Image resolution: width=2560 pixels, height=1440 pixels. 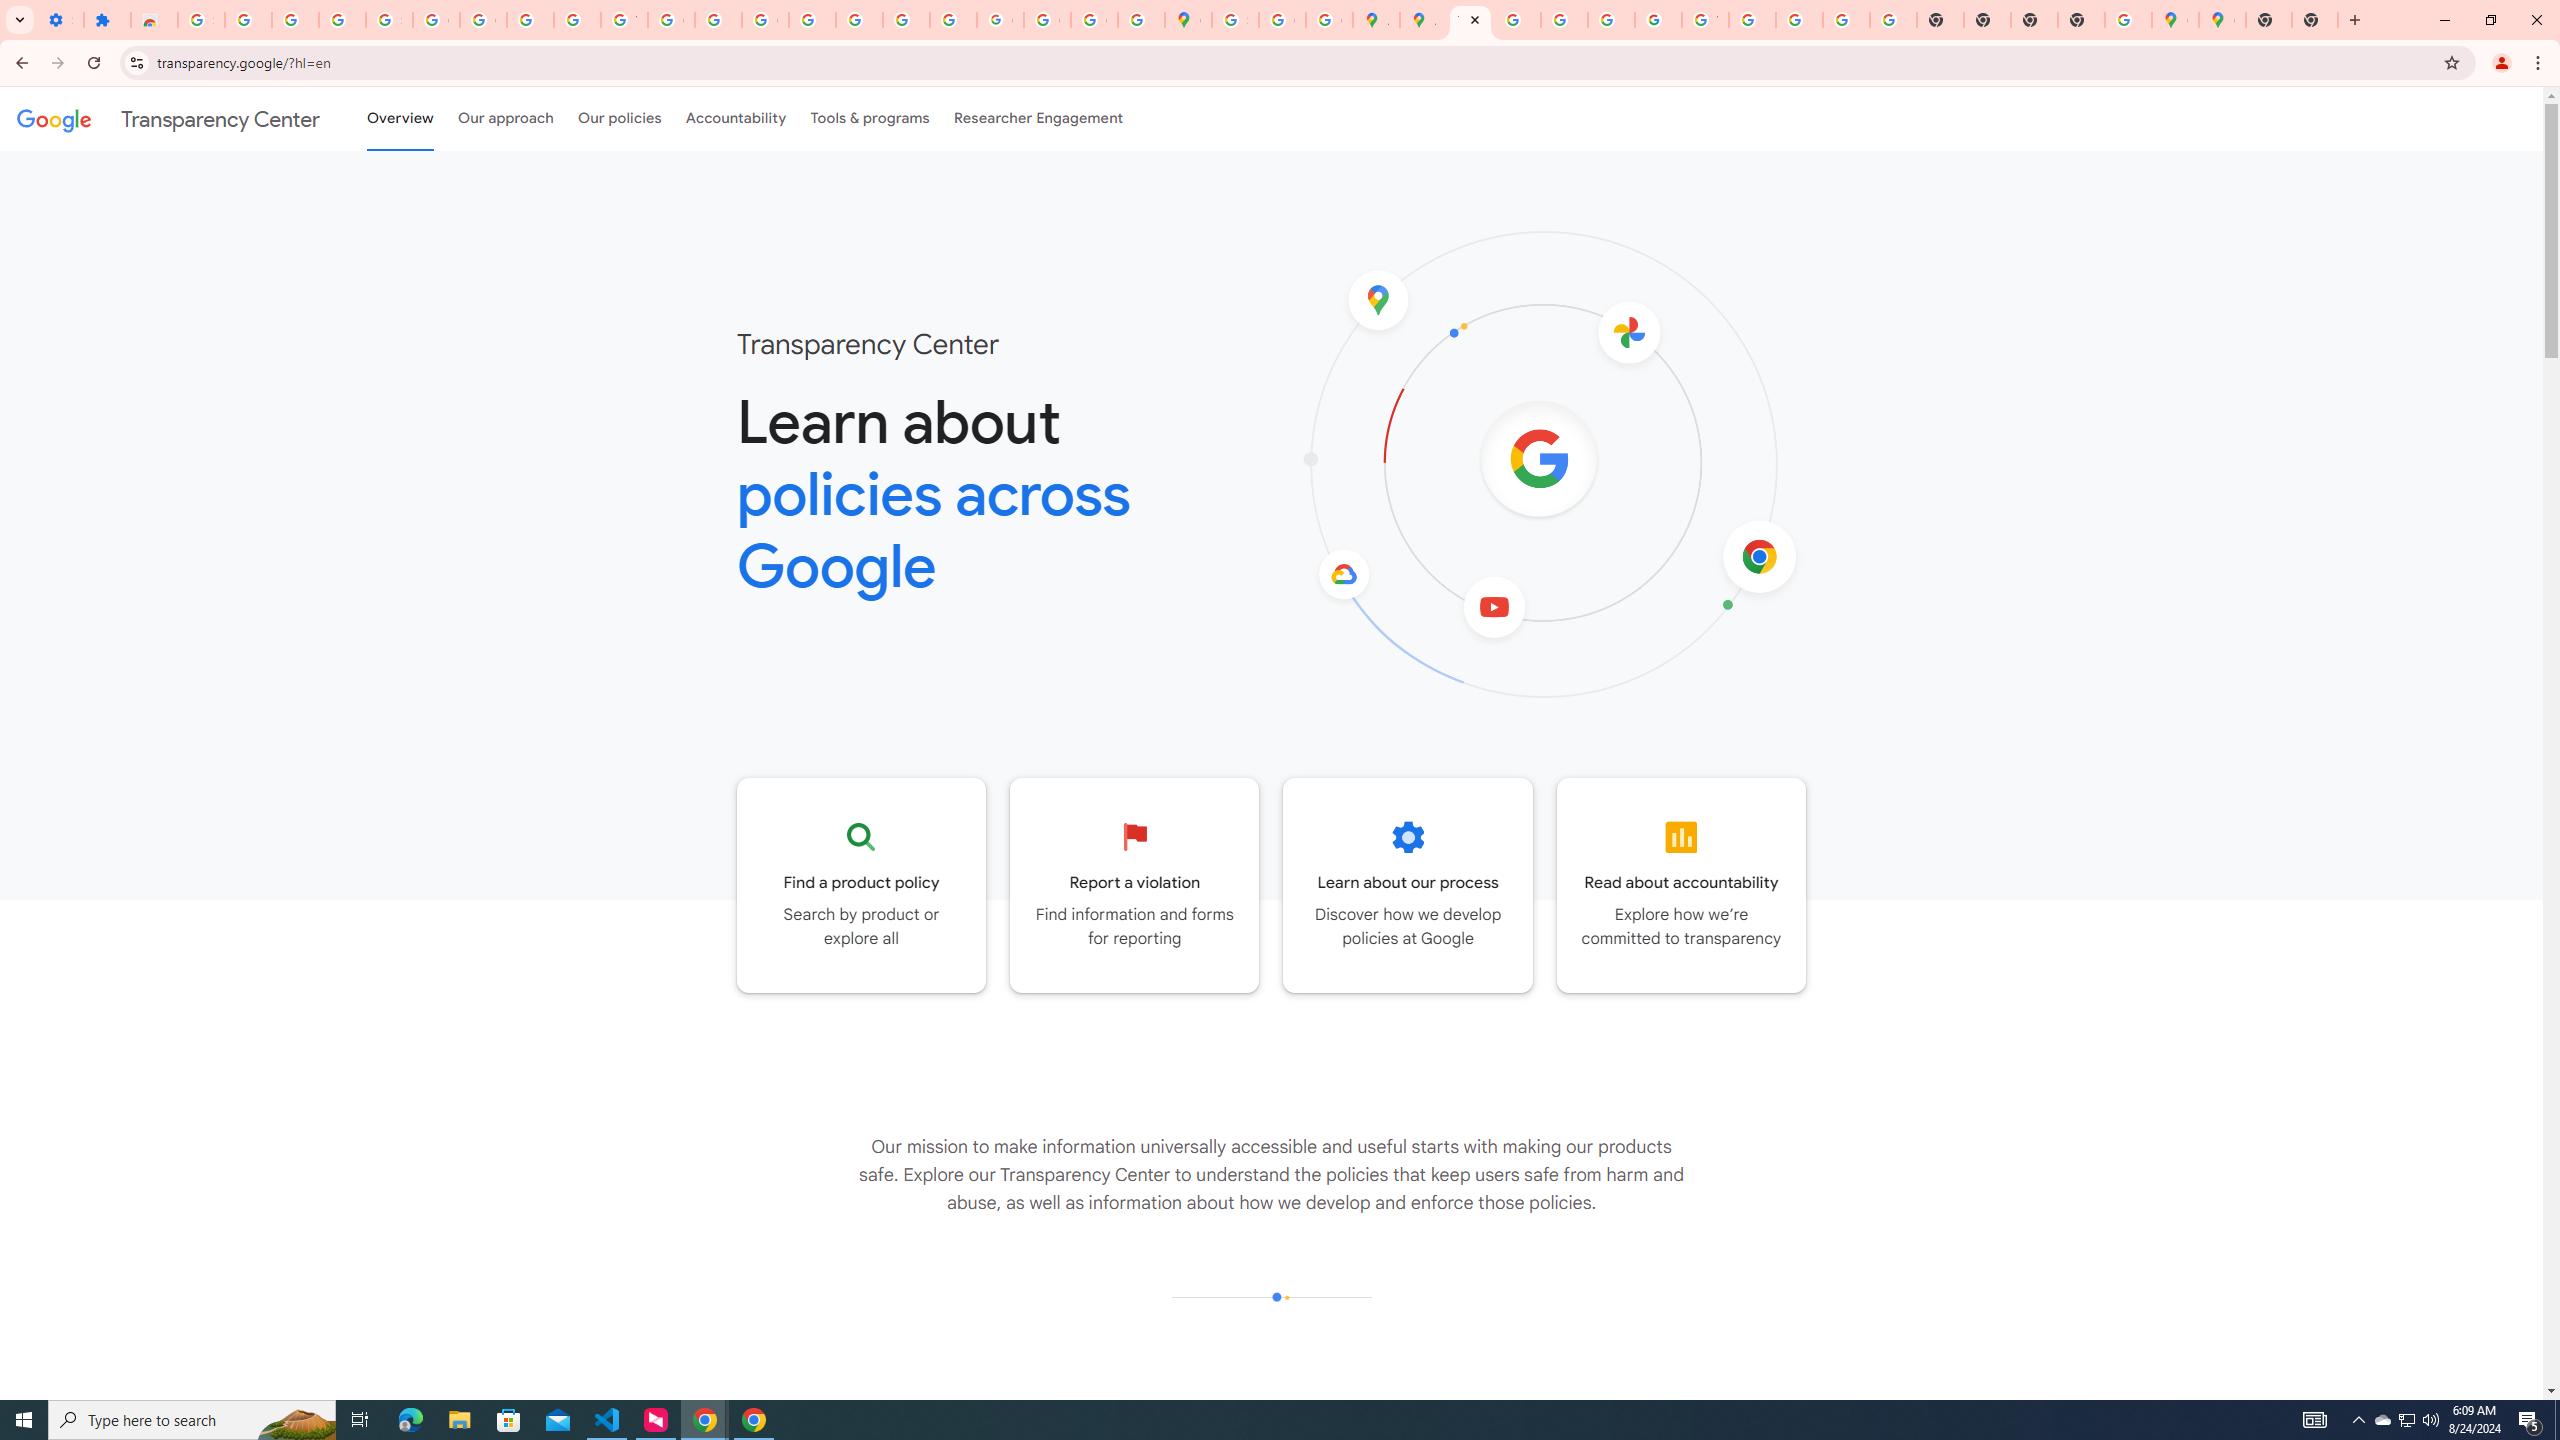 I want to click on Go to the Product policy page, so click(x=862, y=885).